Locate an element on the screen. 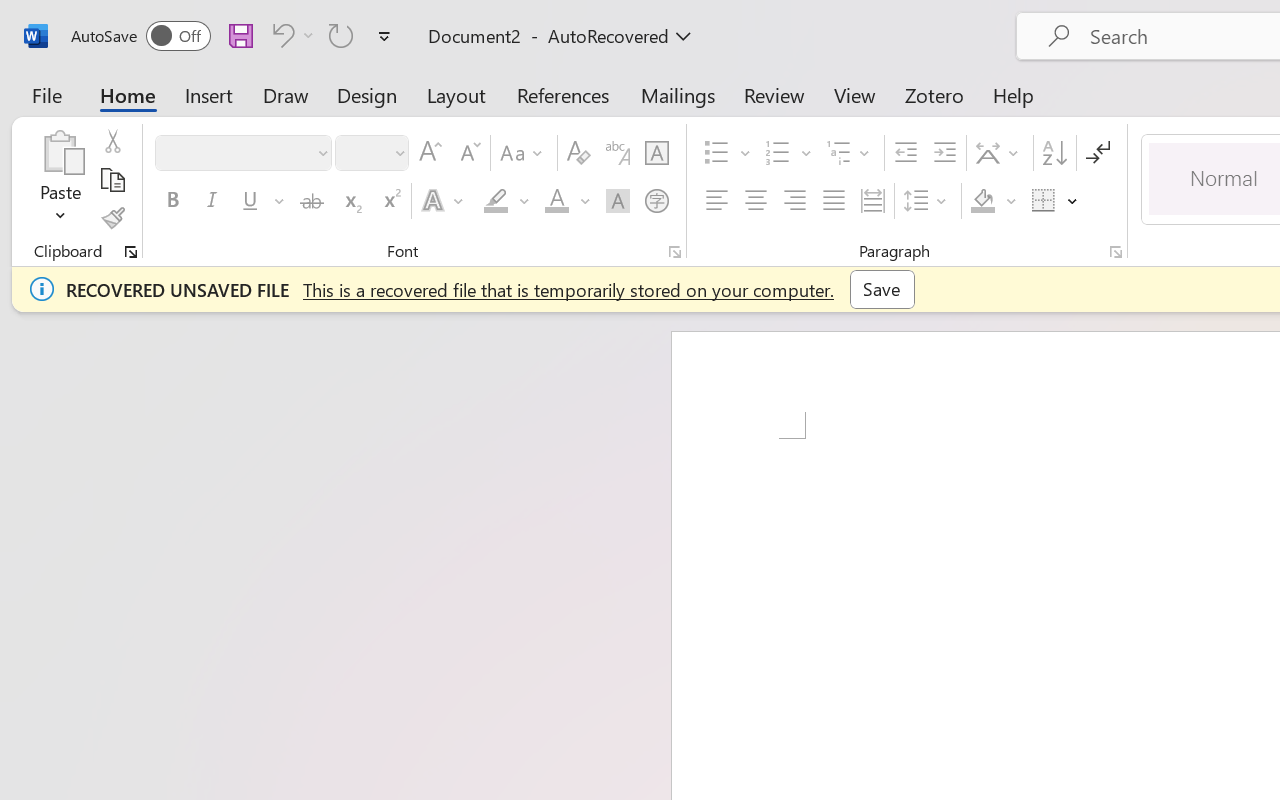  Uncover is located at coordinates (934, 111).